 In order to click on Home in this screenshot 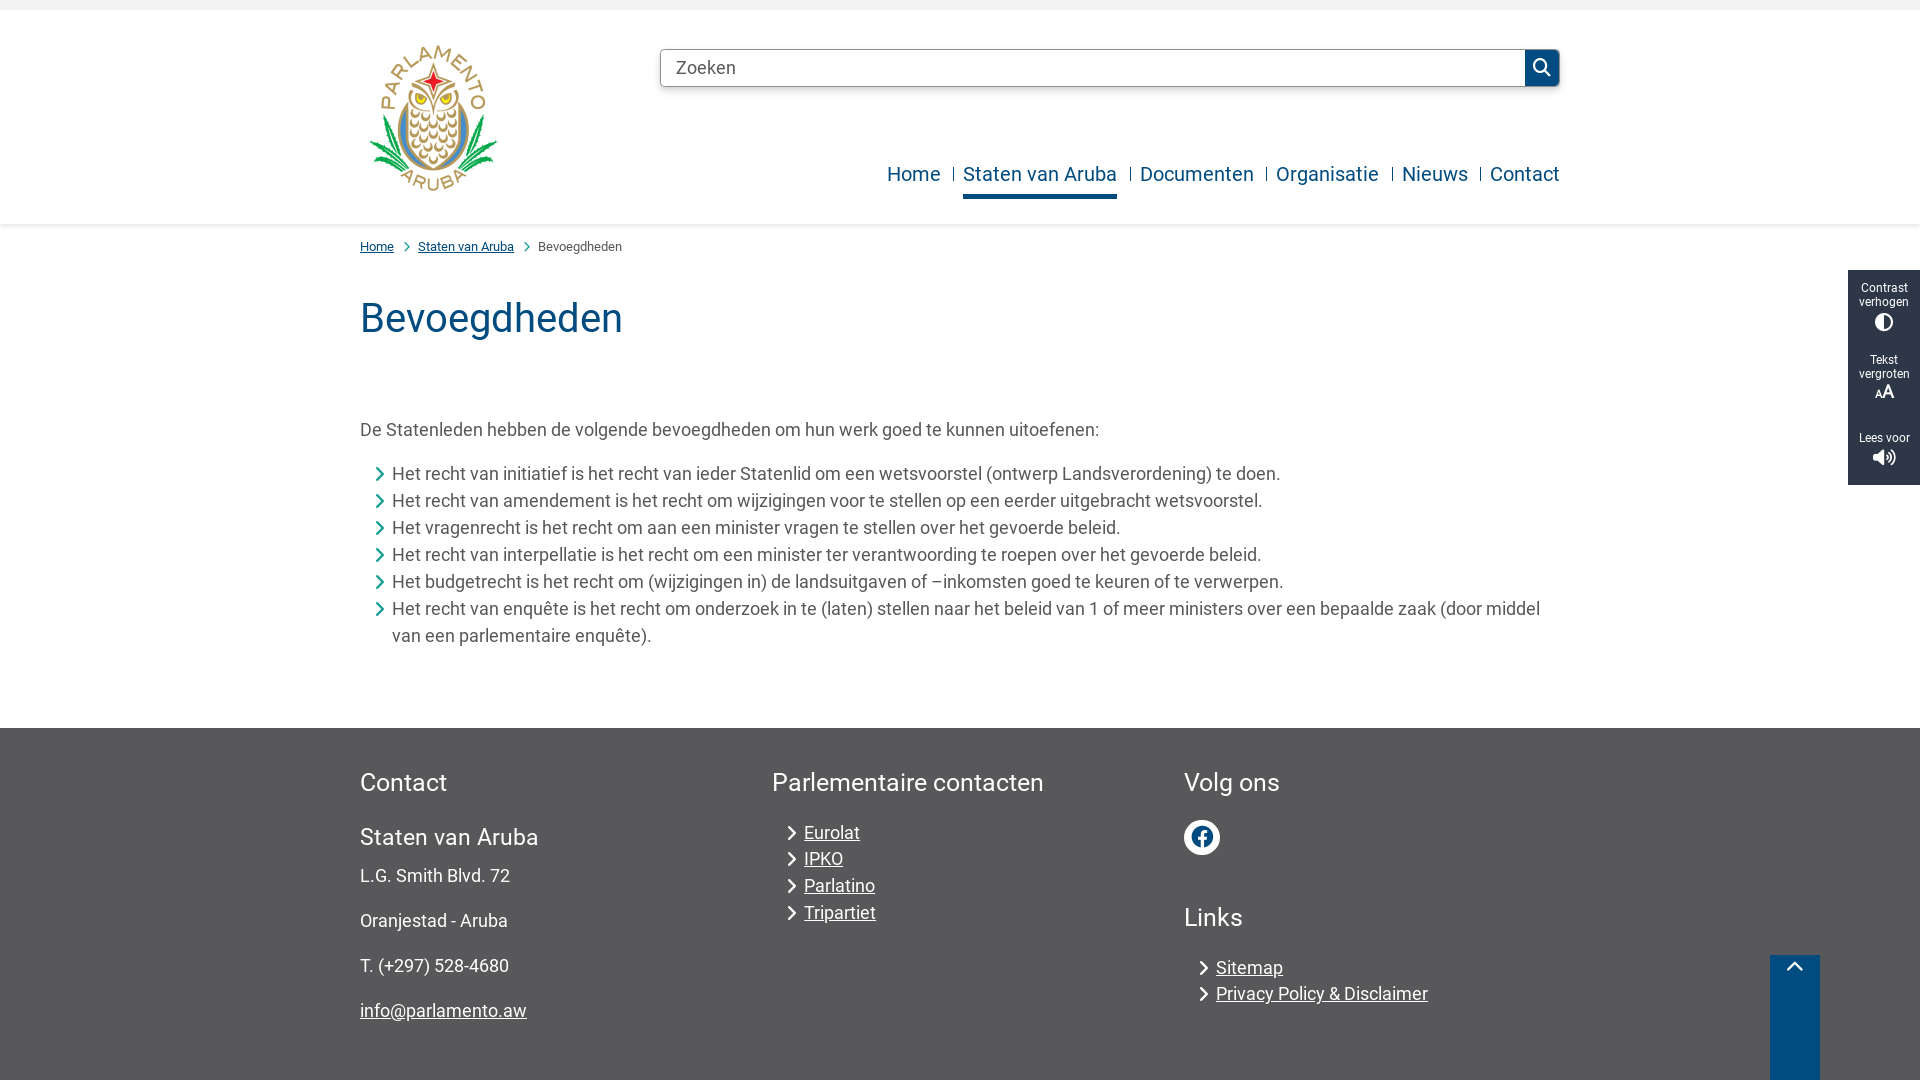, I will do `click(920, 175)`.